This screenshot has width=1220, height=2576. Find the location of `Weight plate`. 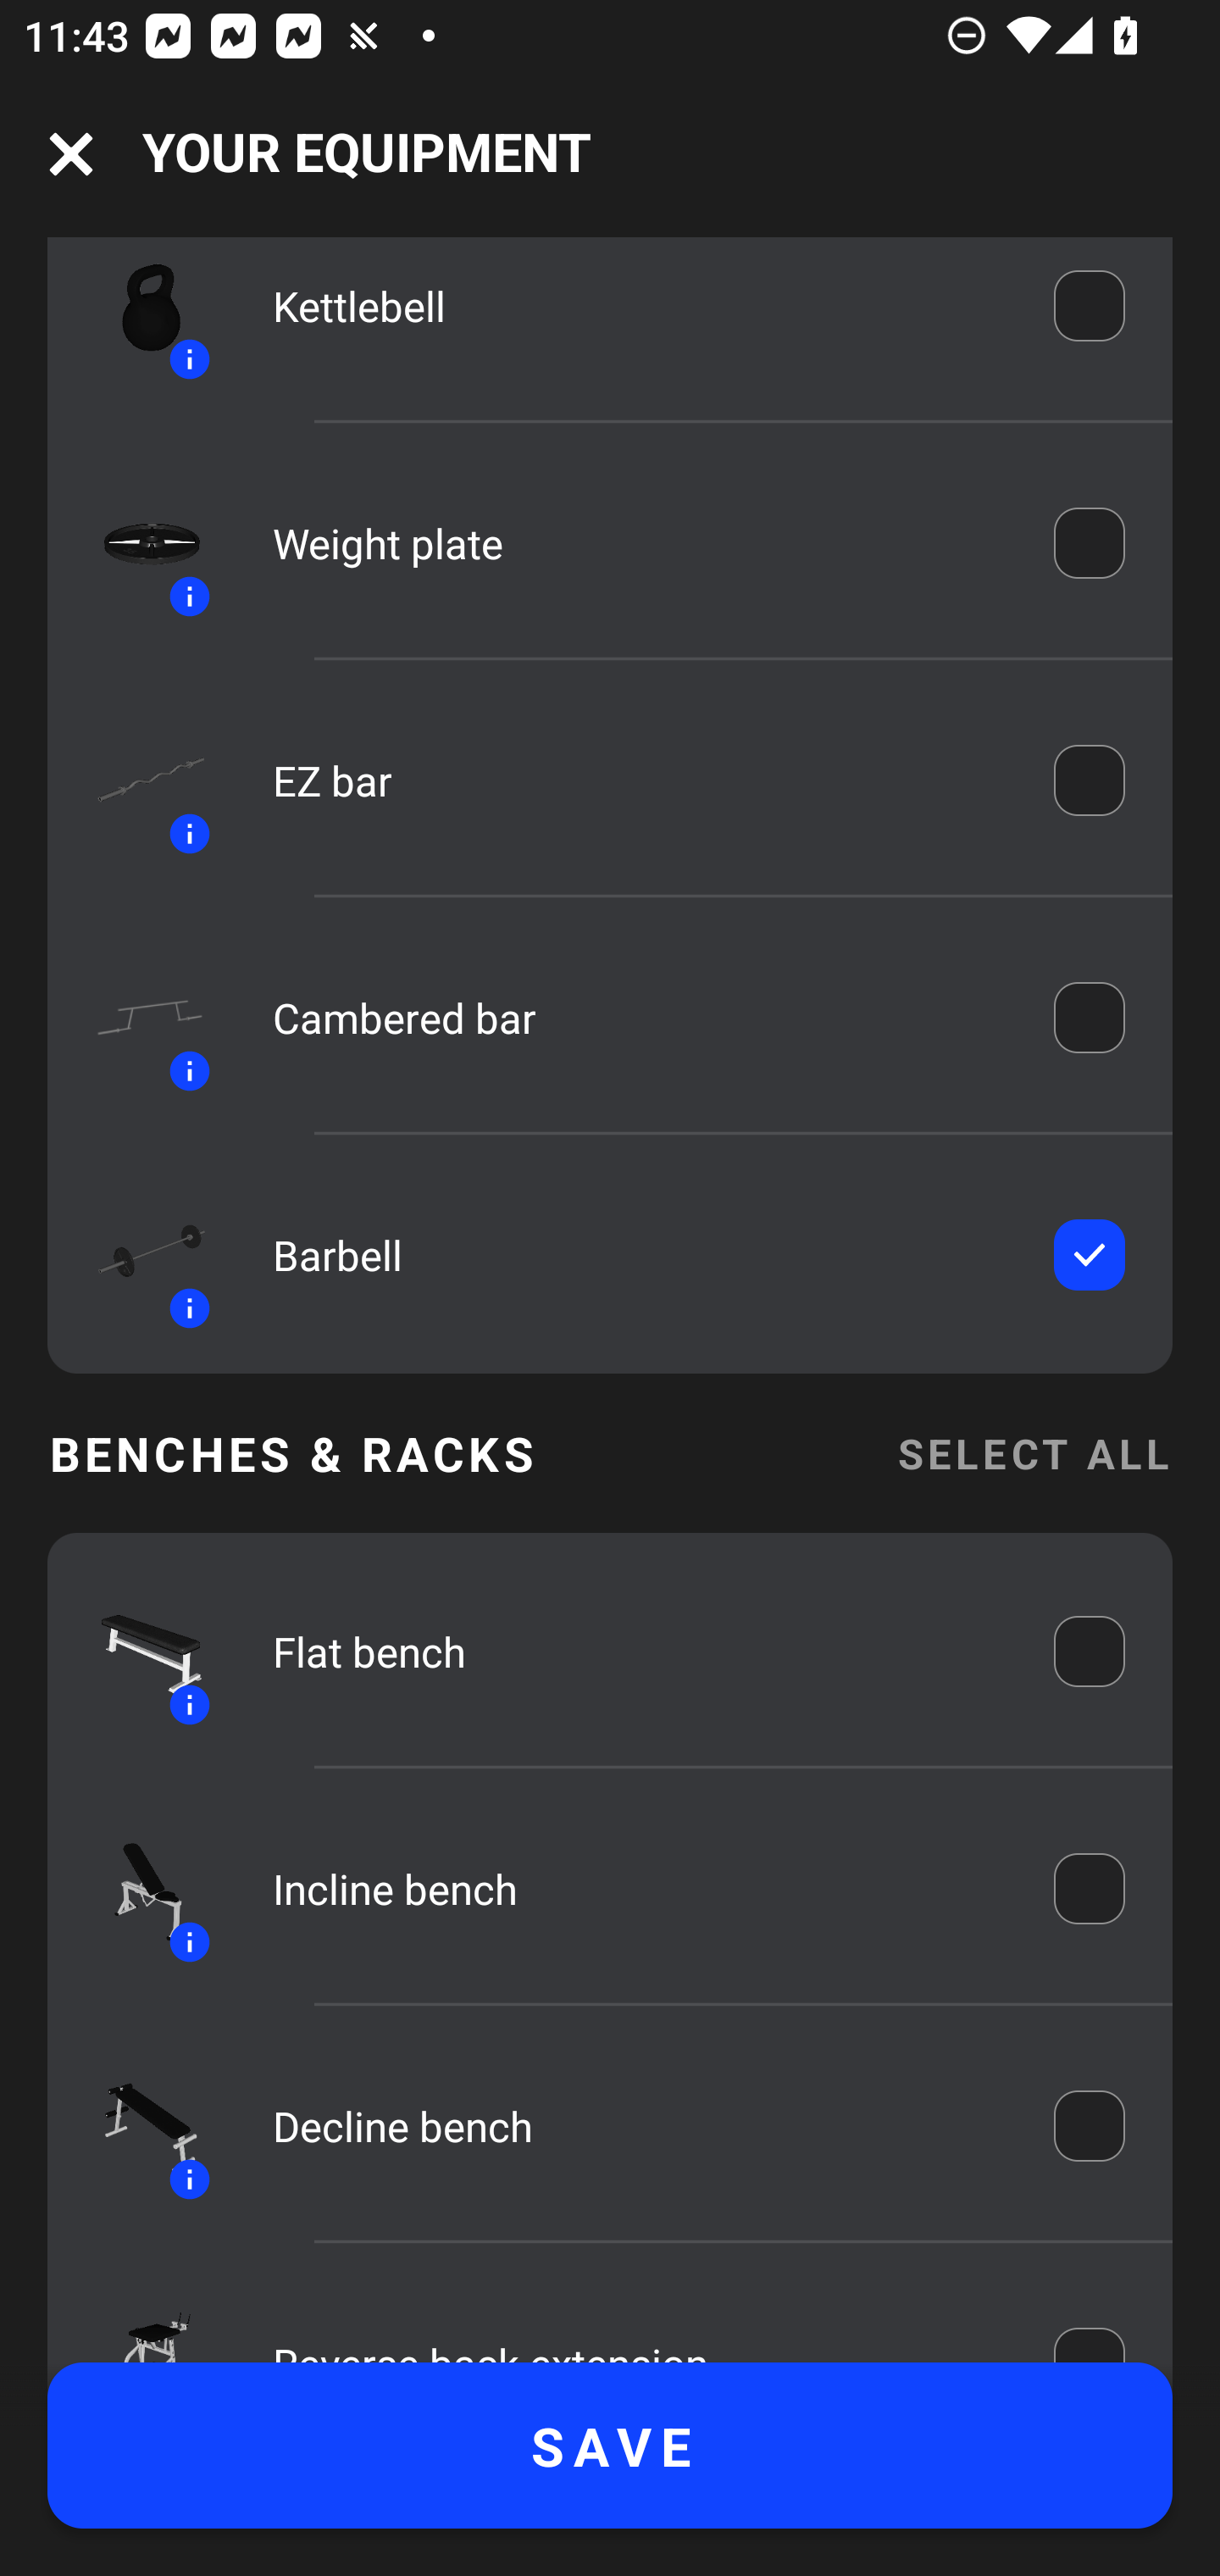

Weight plate is located at coordinates (640, 542).